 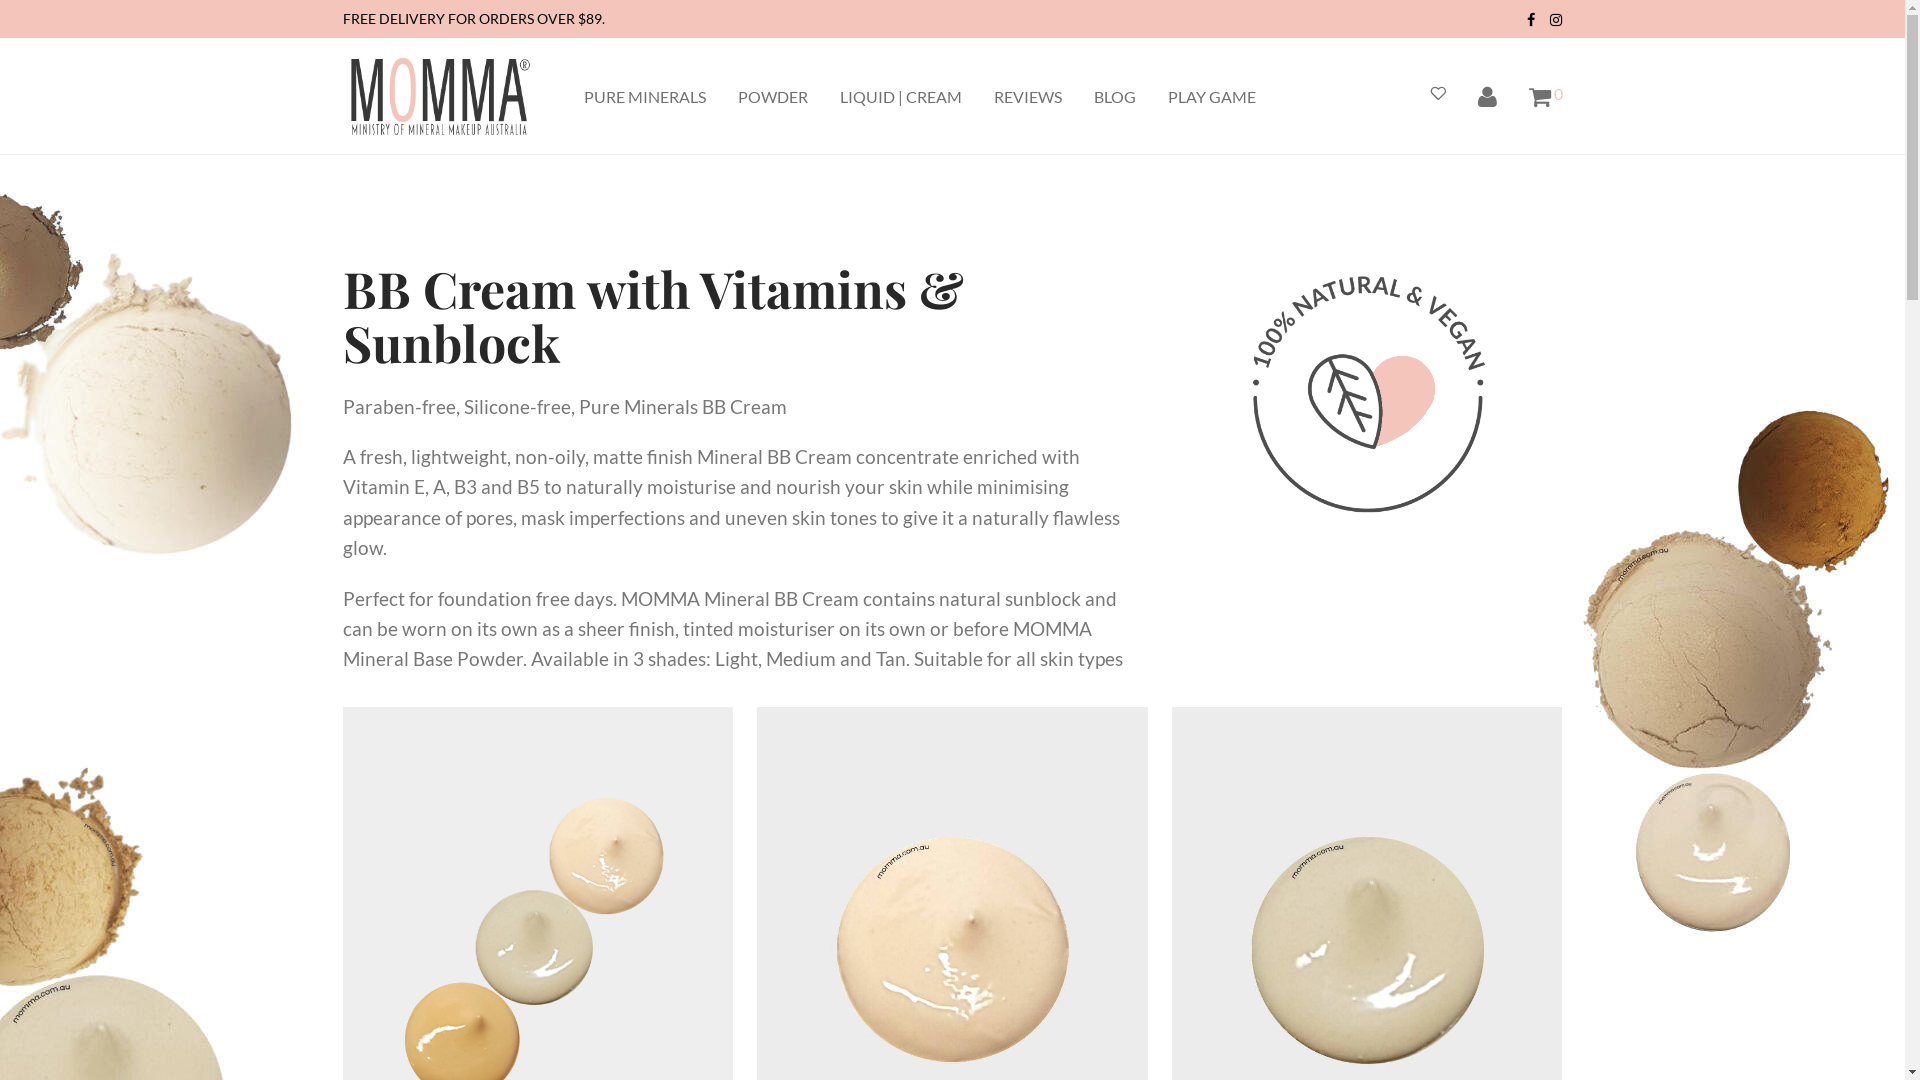 What do you see at coordinates (1531, 18) in the screenshot?
I see `Facebook` at bounding box center [1531, 18].